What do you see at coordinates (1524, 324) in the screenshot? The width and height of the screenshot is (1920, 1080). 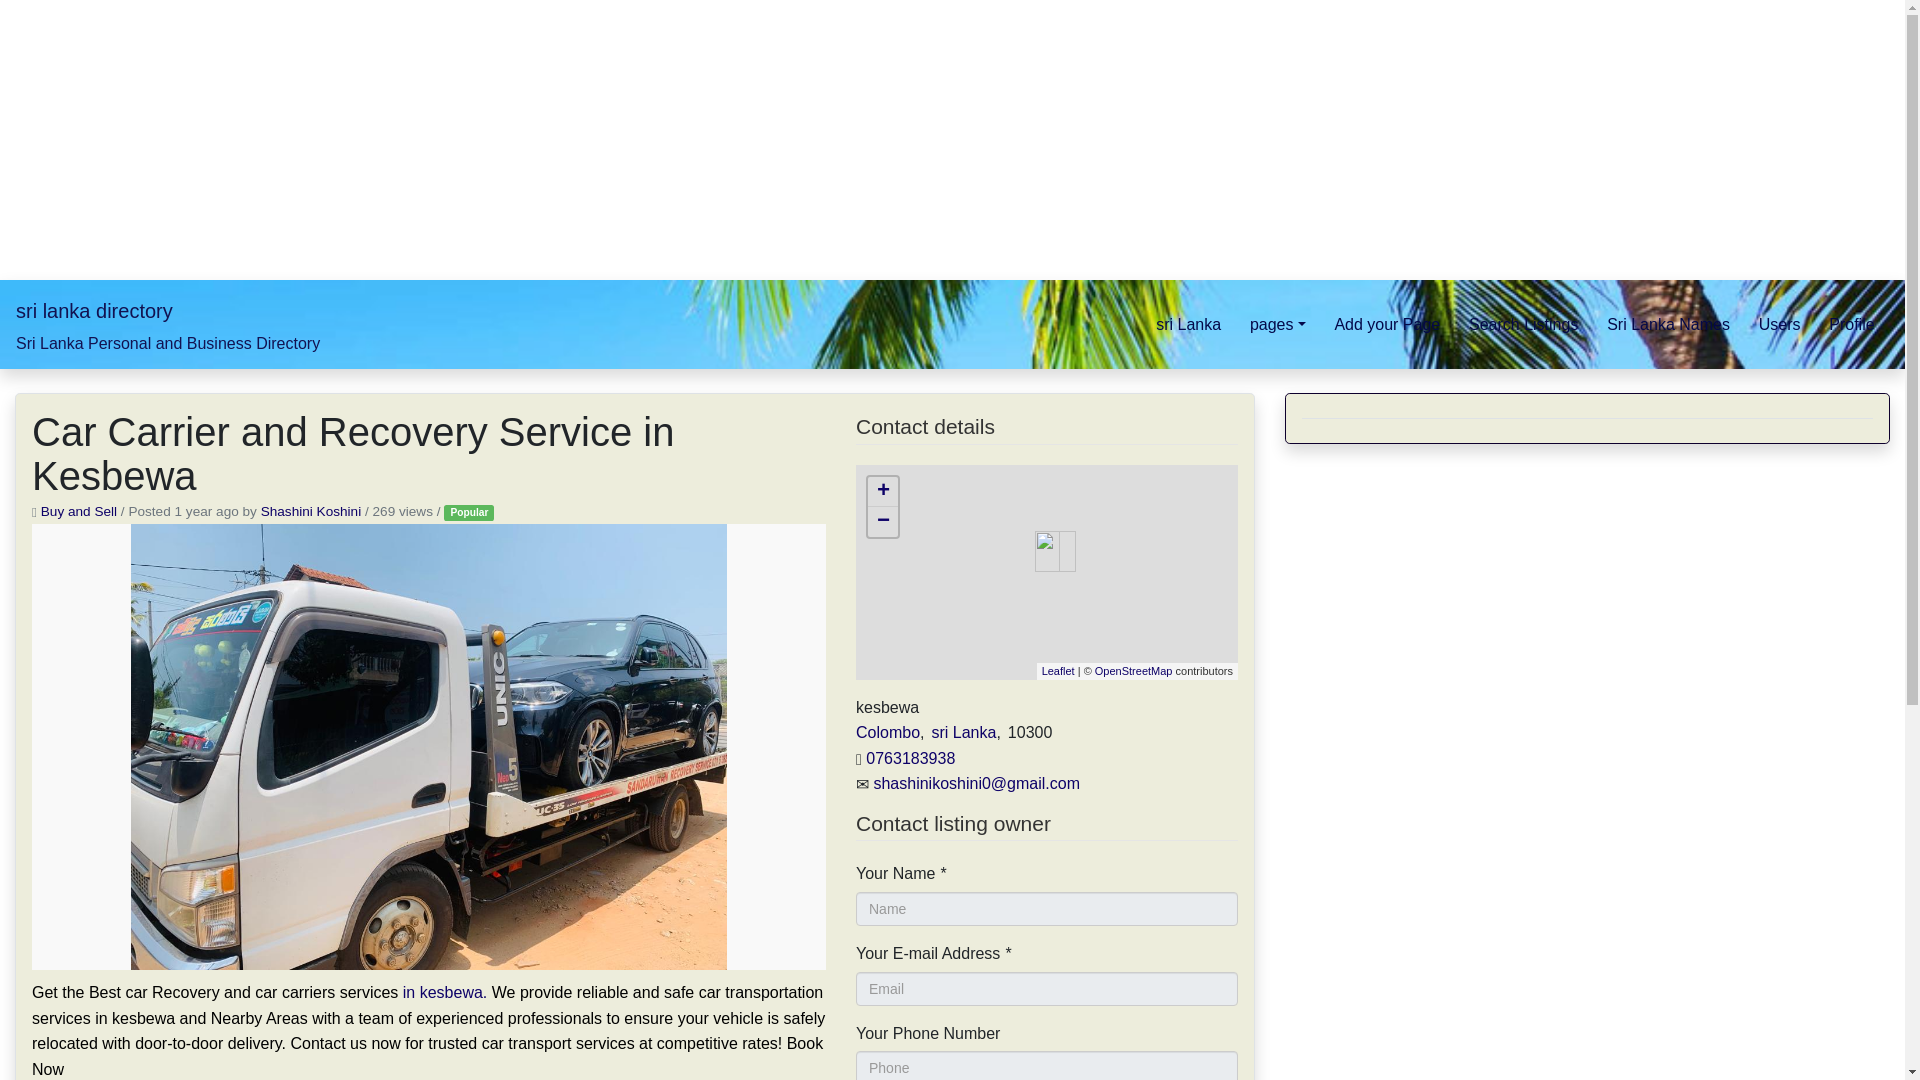 I see `Search Listings` at bounding box center [1524, 324].